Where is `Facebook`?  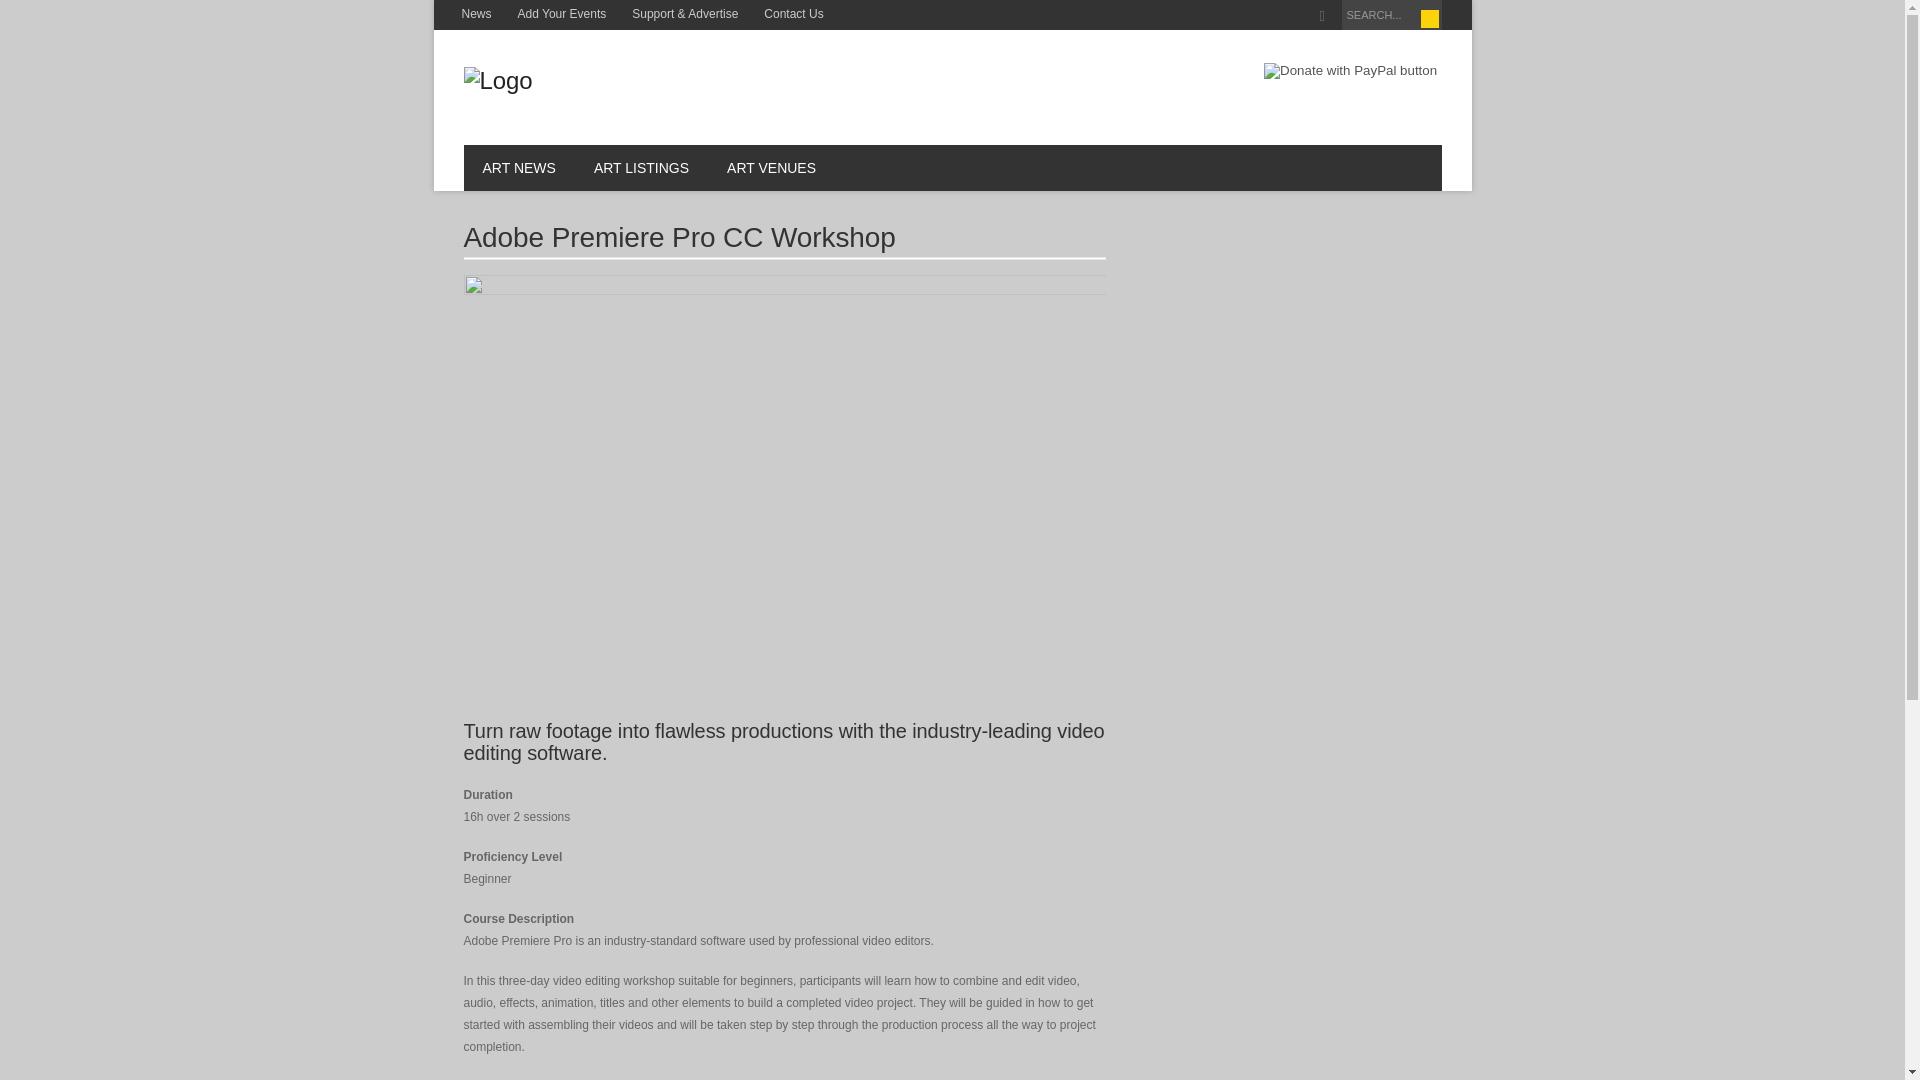 Facebook is located at coordinates (1322, 16).